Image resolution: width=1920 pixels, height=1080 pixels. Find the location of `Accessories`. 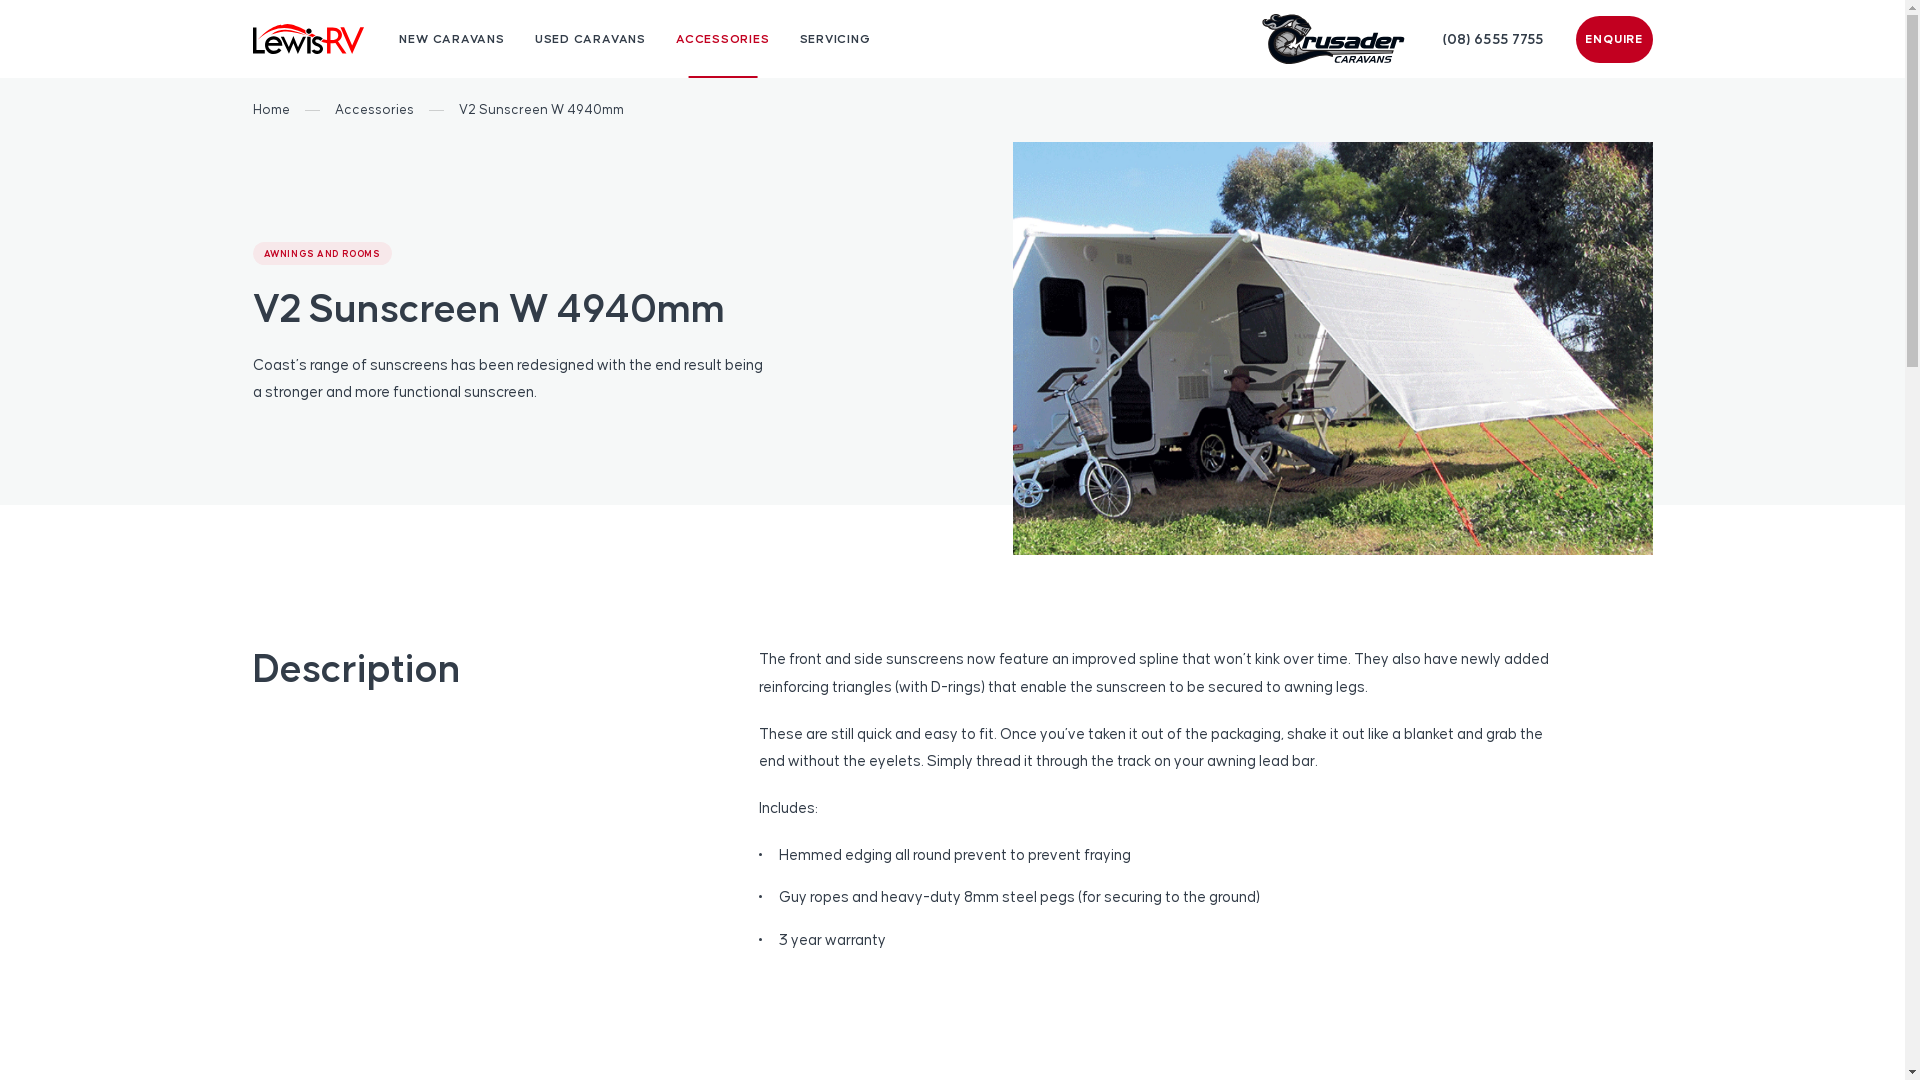

Accessories is located at coordinates (374, 110).